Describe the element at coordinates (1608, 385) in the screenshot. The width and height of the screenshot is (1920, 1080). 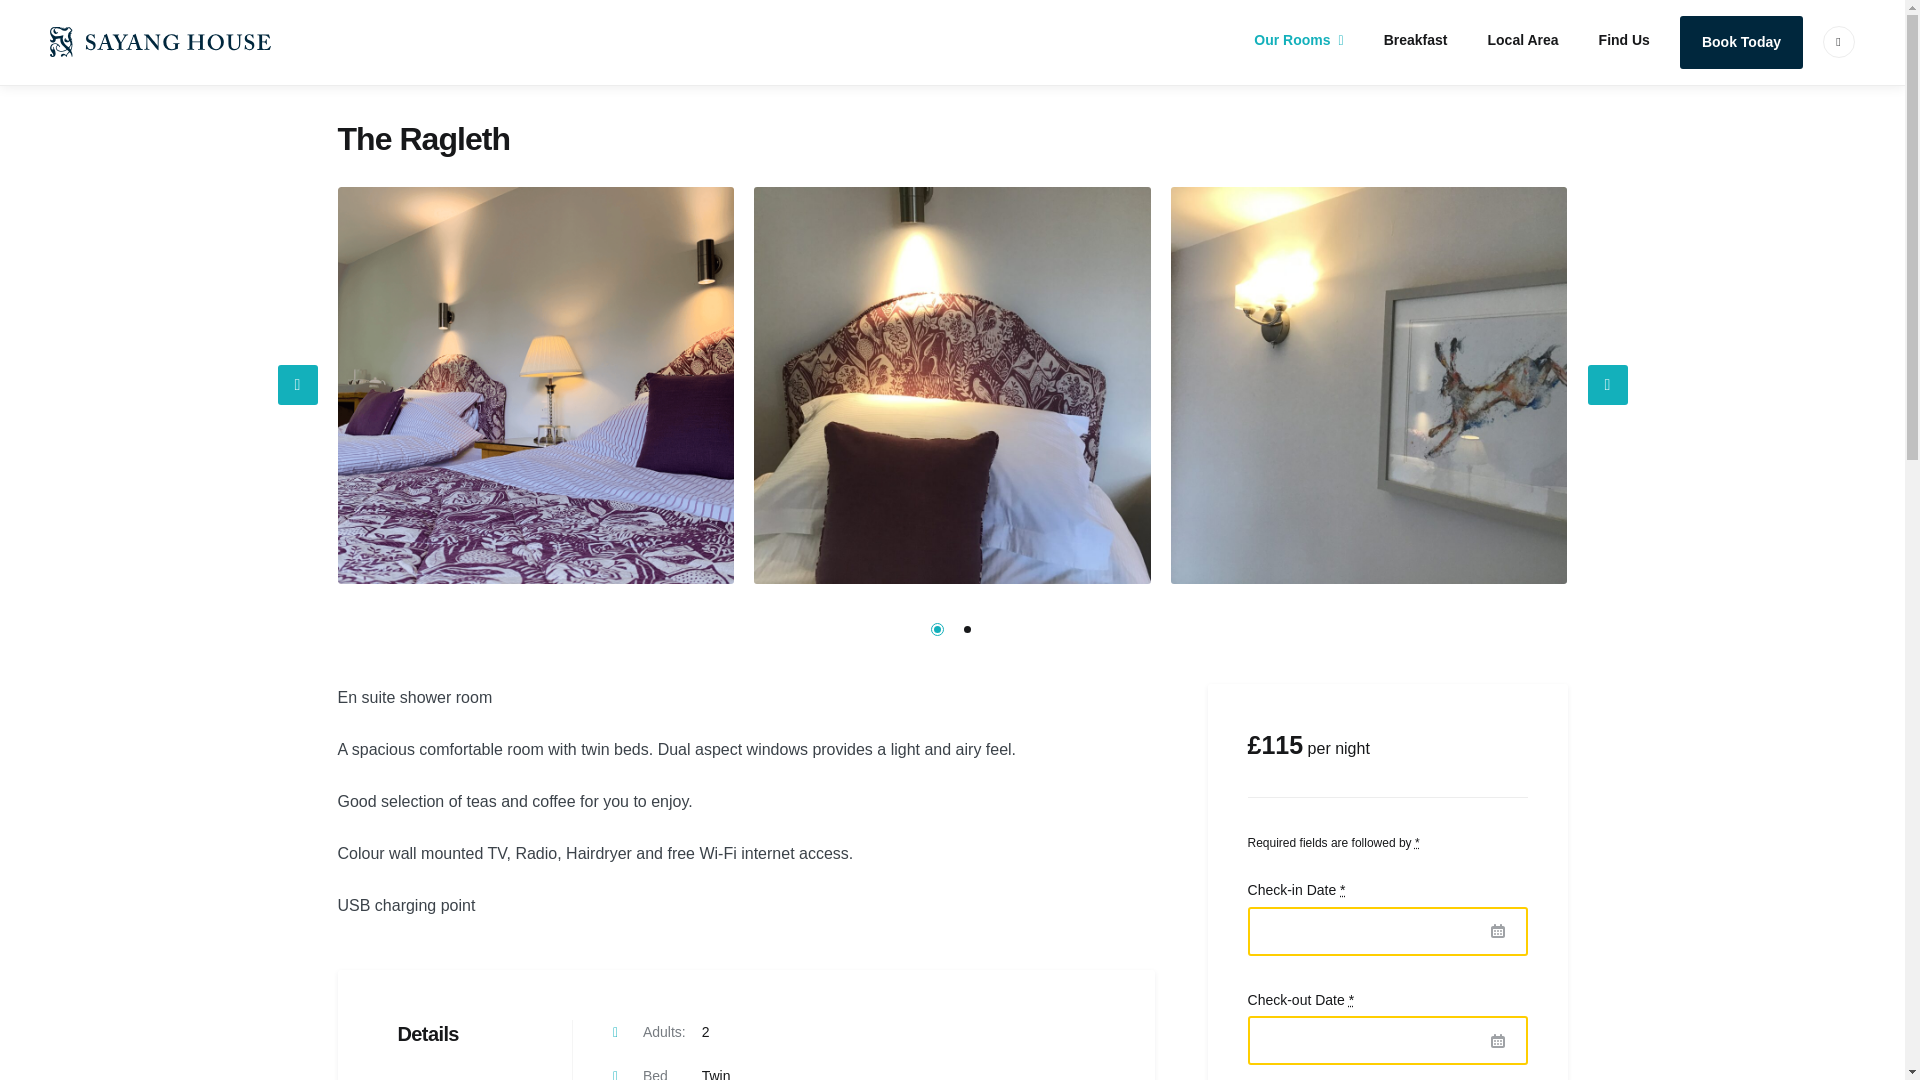
I see `Next` at that location.